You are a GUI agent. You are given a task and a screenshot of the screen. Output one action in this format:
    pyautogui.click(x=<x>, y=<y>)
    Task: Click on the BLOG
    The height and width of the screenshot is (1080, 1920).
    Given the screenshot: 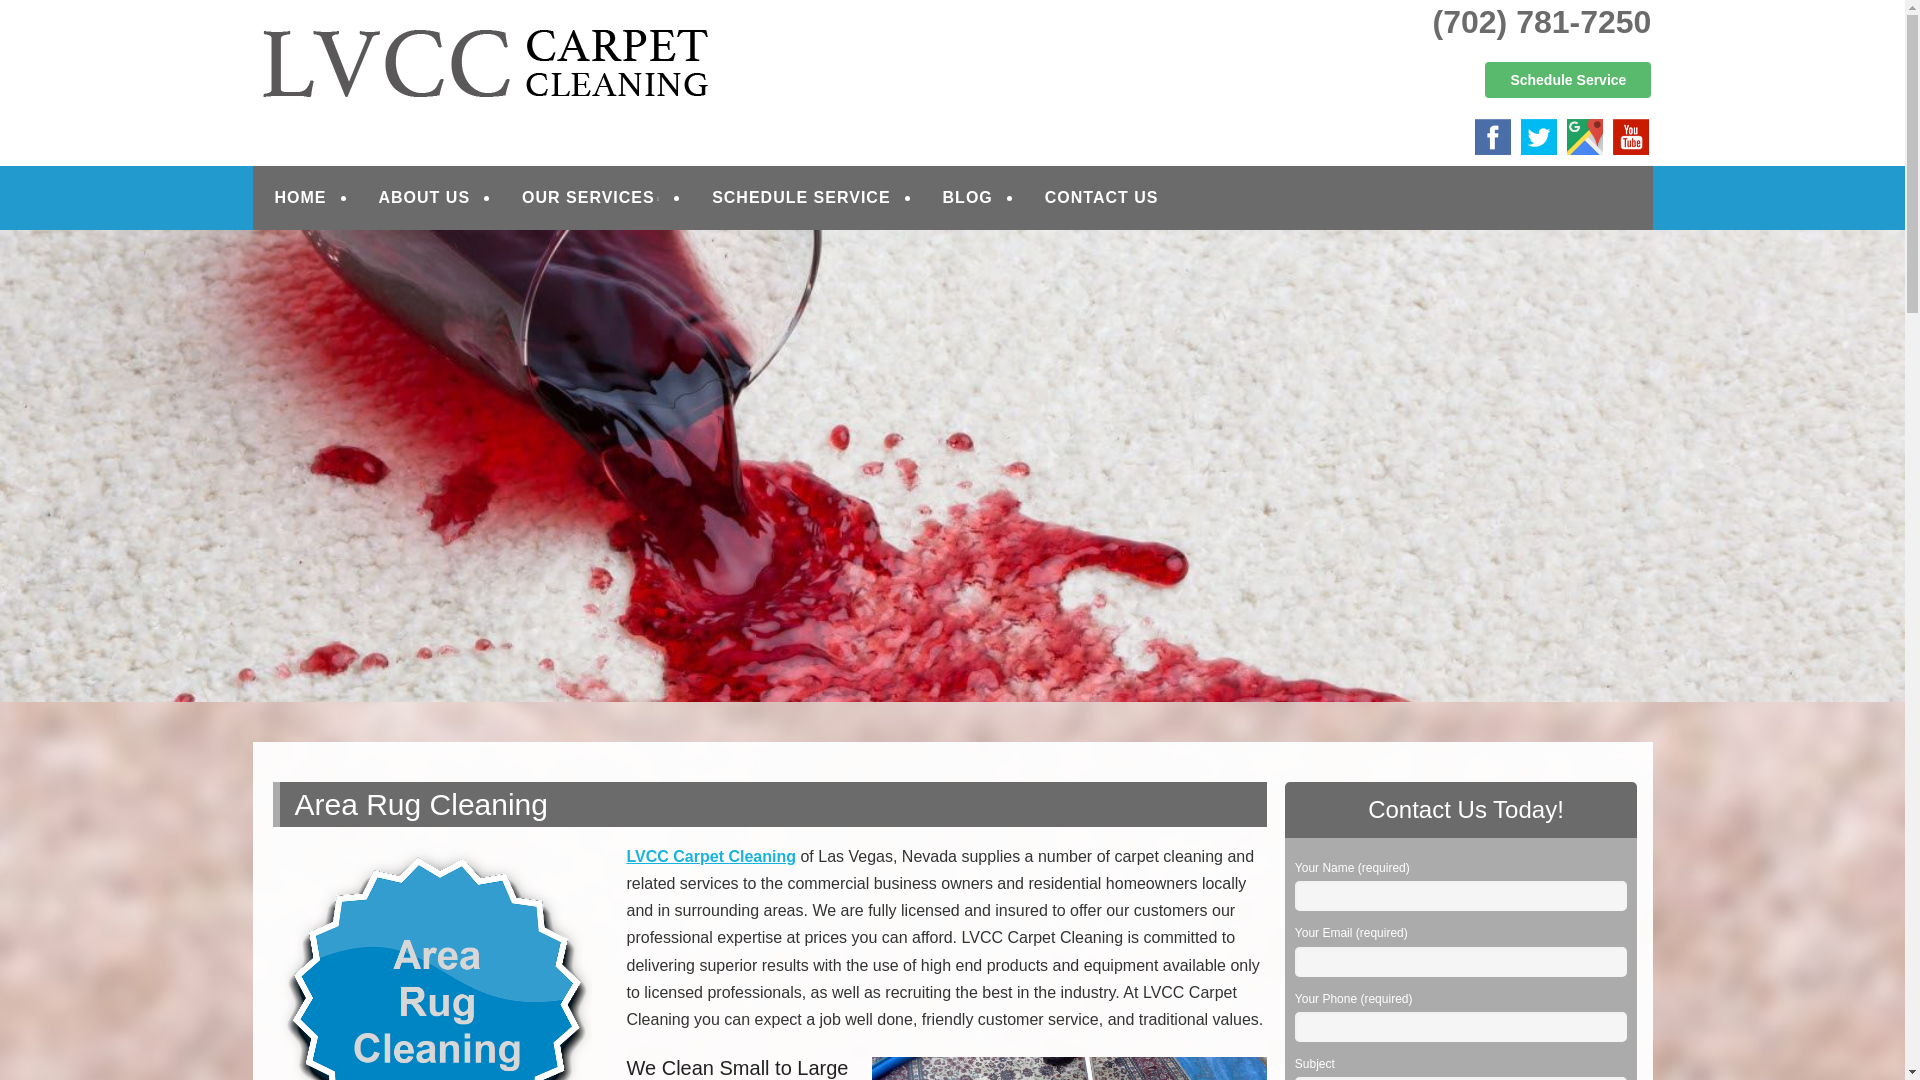 What is the action you would take?
    pyautogui.click(x=968, y=198)
    